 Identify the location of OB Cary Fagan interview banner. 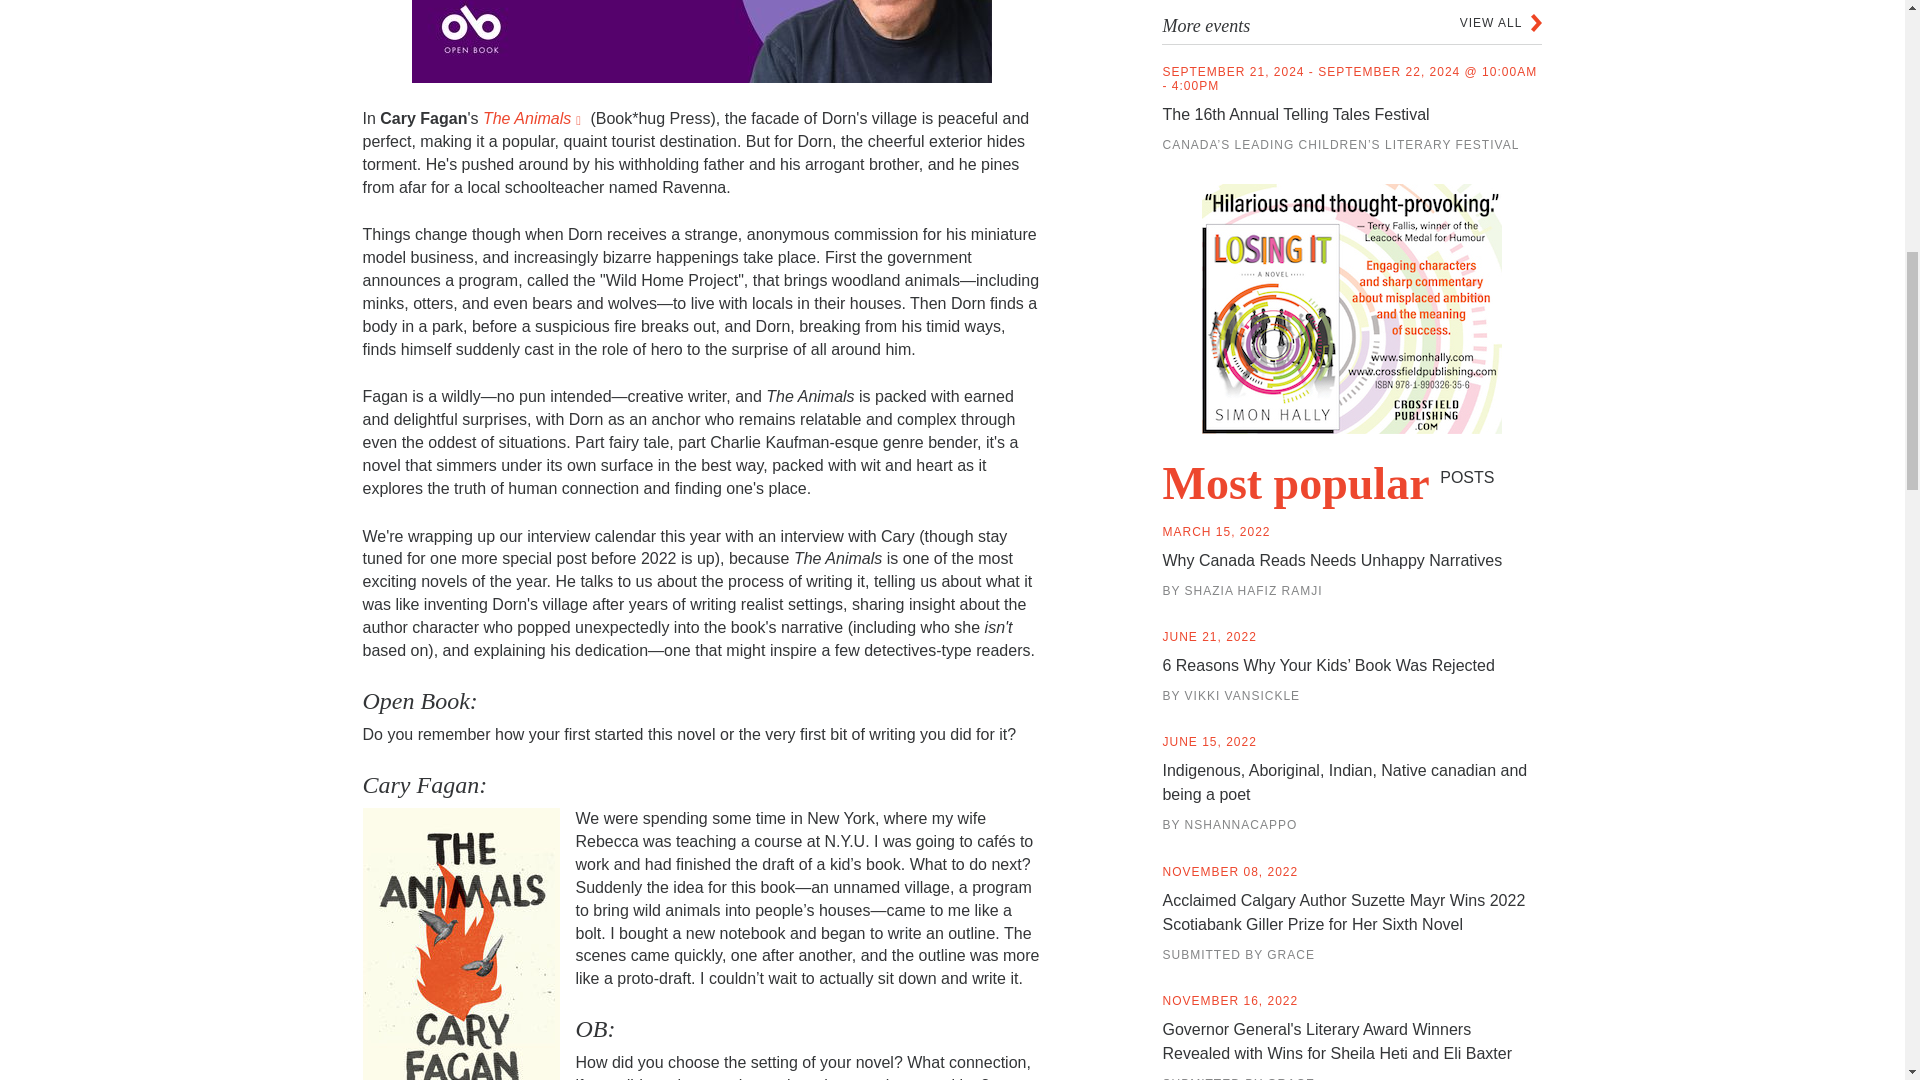
(702, 42).